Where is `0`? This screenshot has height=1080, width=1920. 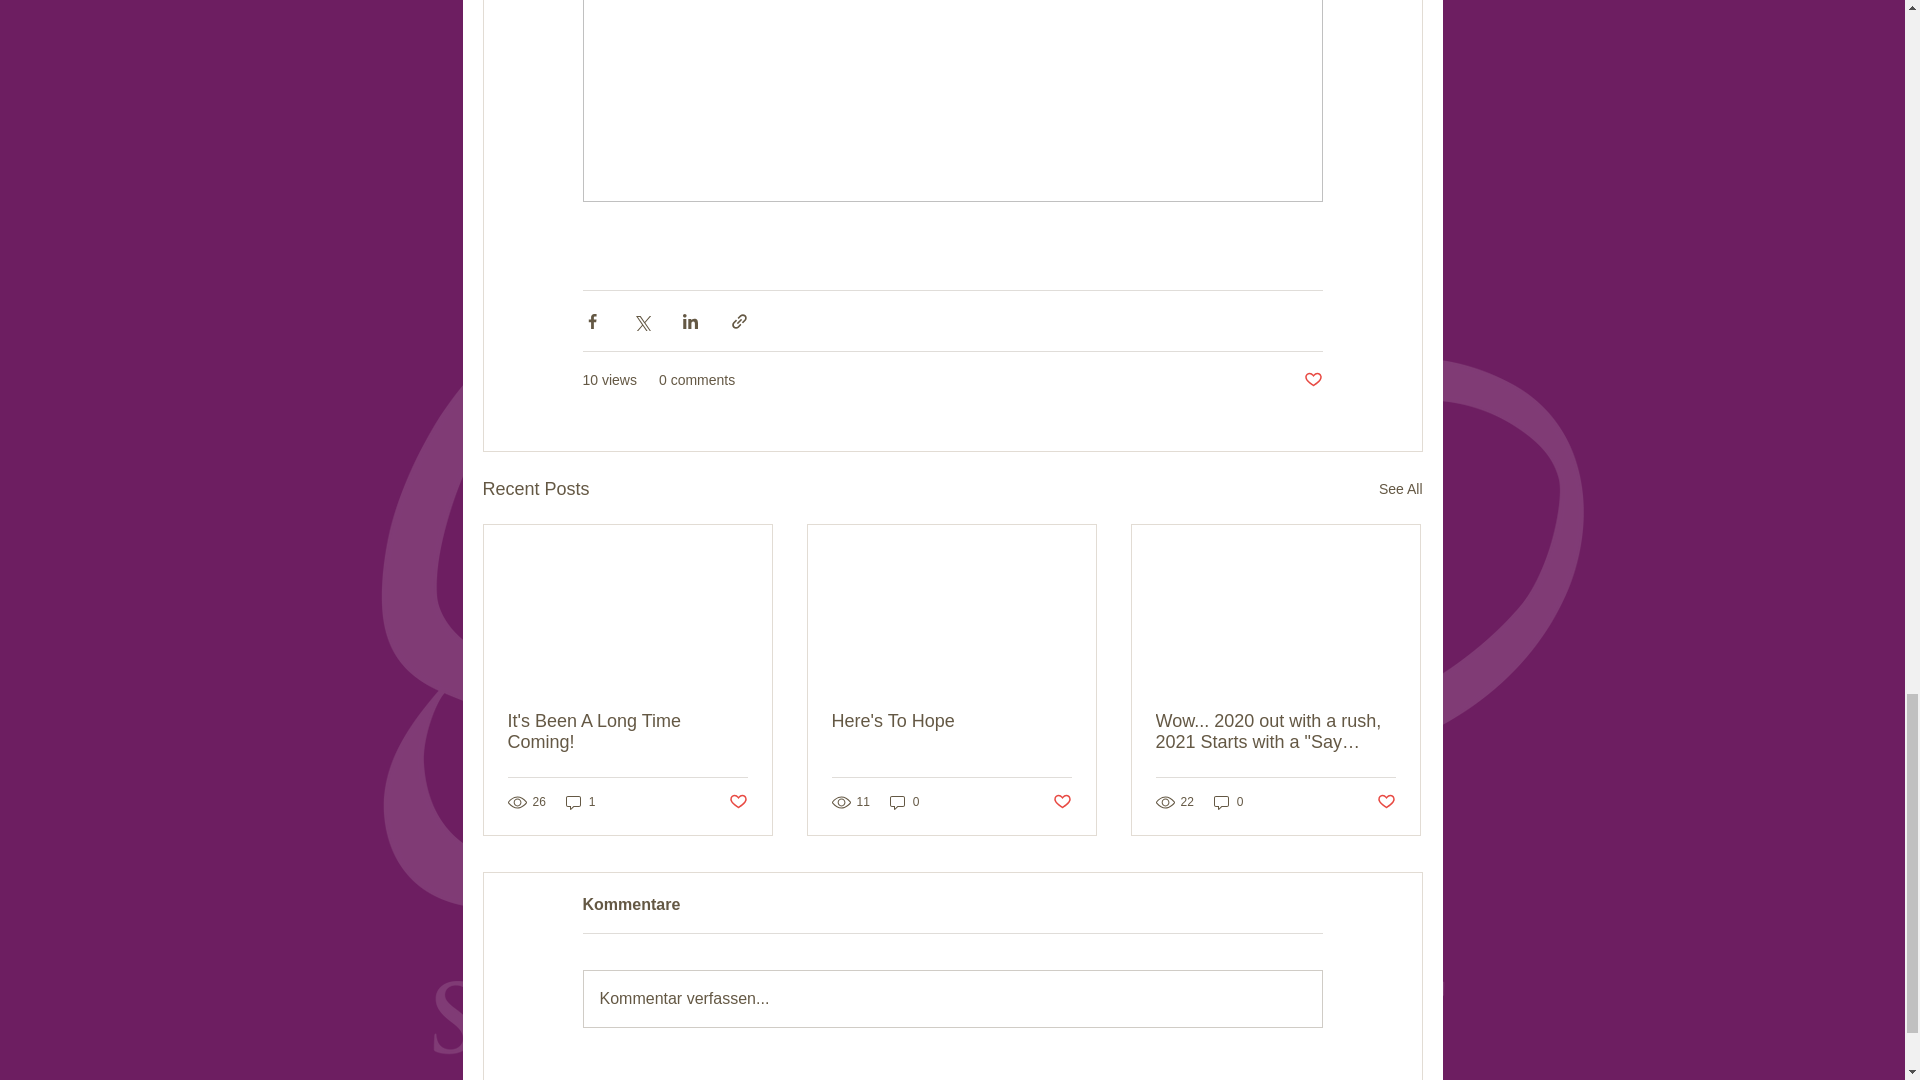
0 is located at coordinates (904, 802).